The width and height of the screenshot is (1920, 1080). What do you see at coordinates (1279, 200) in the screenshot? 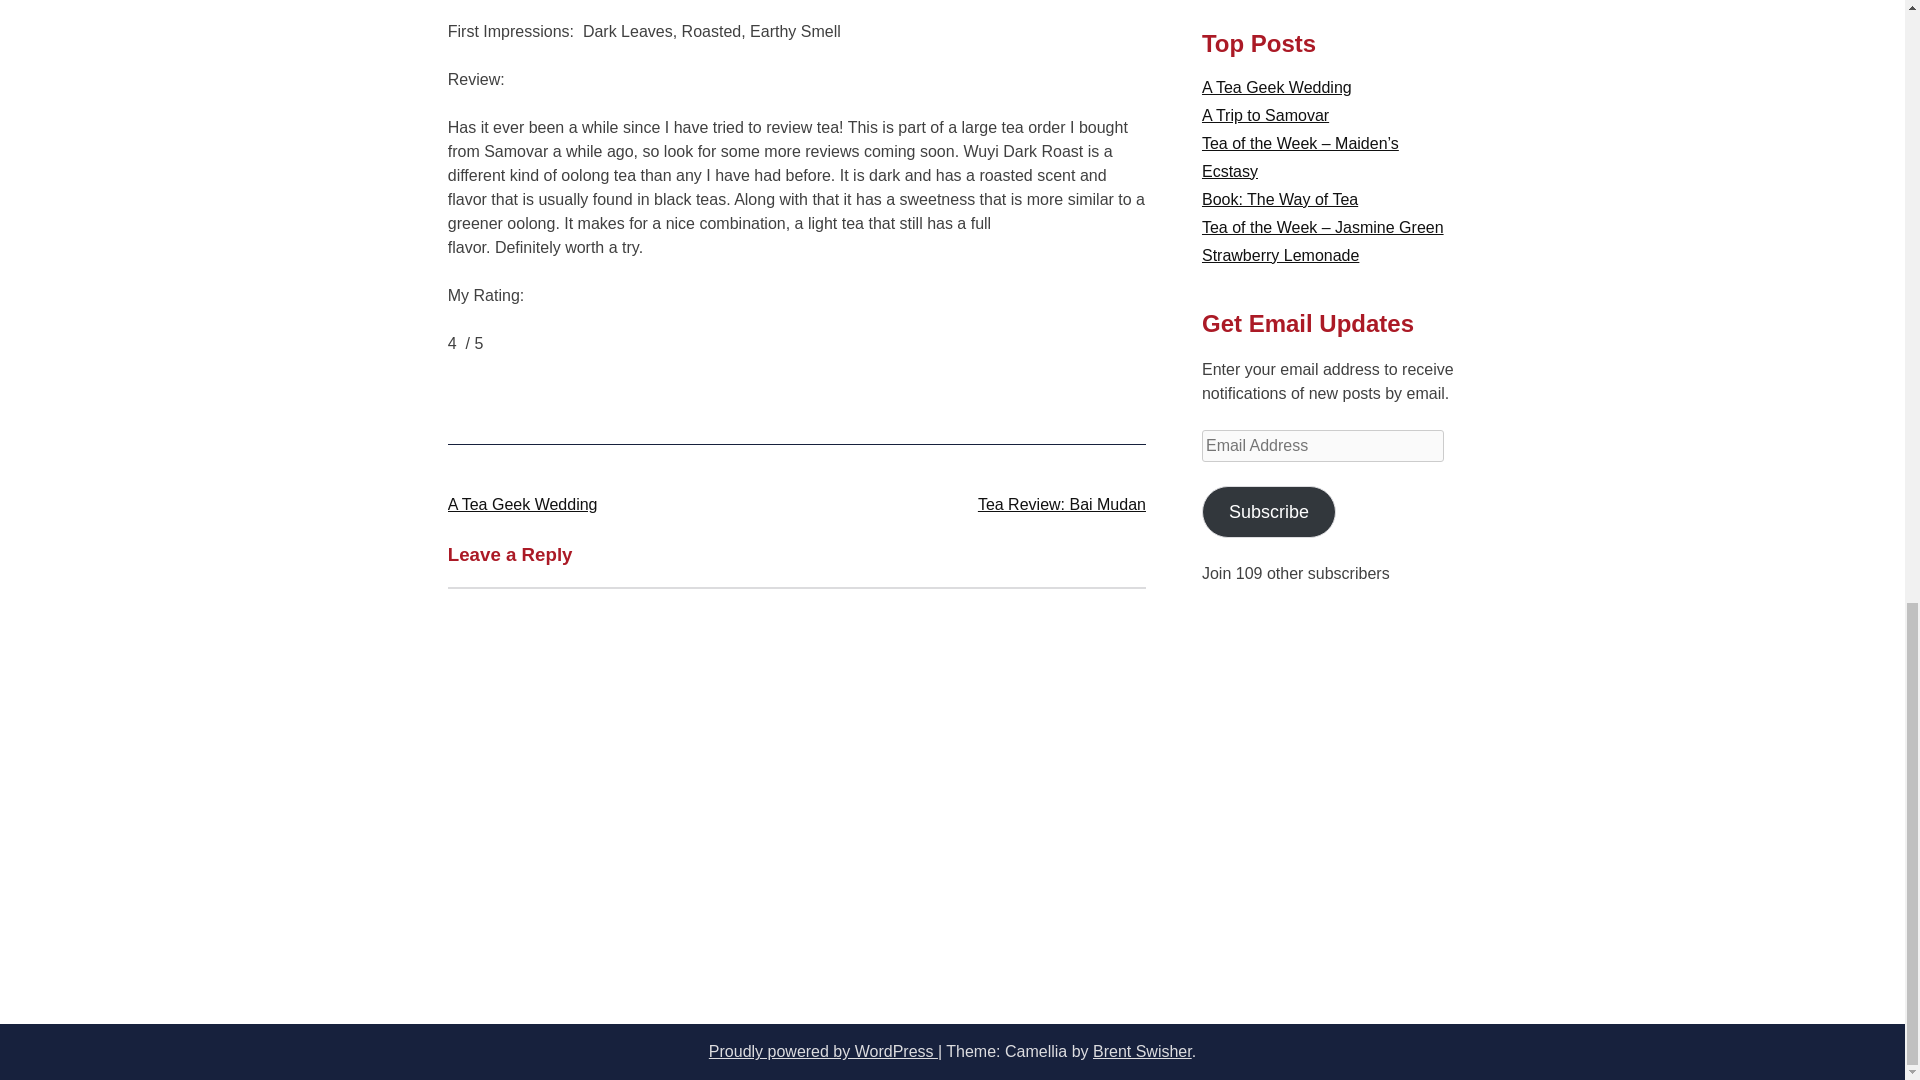
I see `Book: The Way of Tea` at bounding box center [1279, 200].